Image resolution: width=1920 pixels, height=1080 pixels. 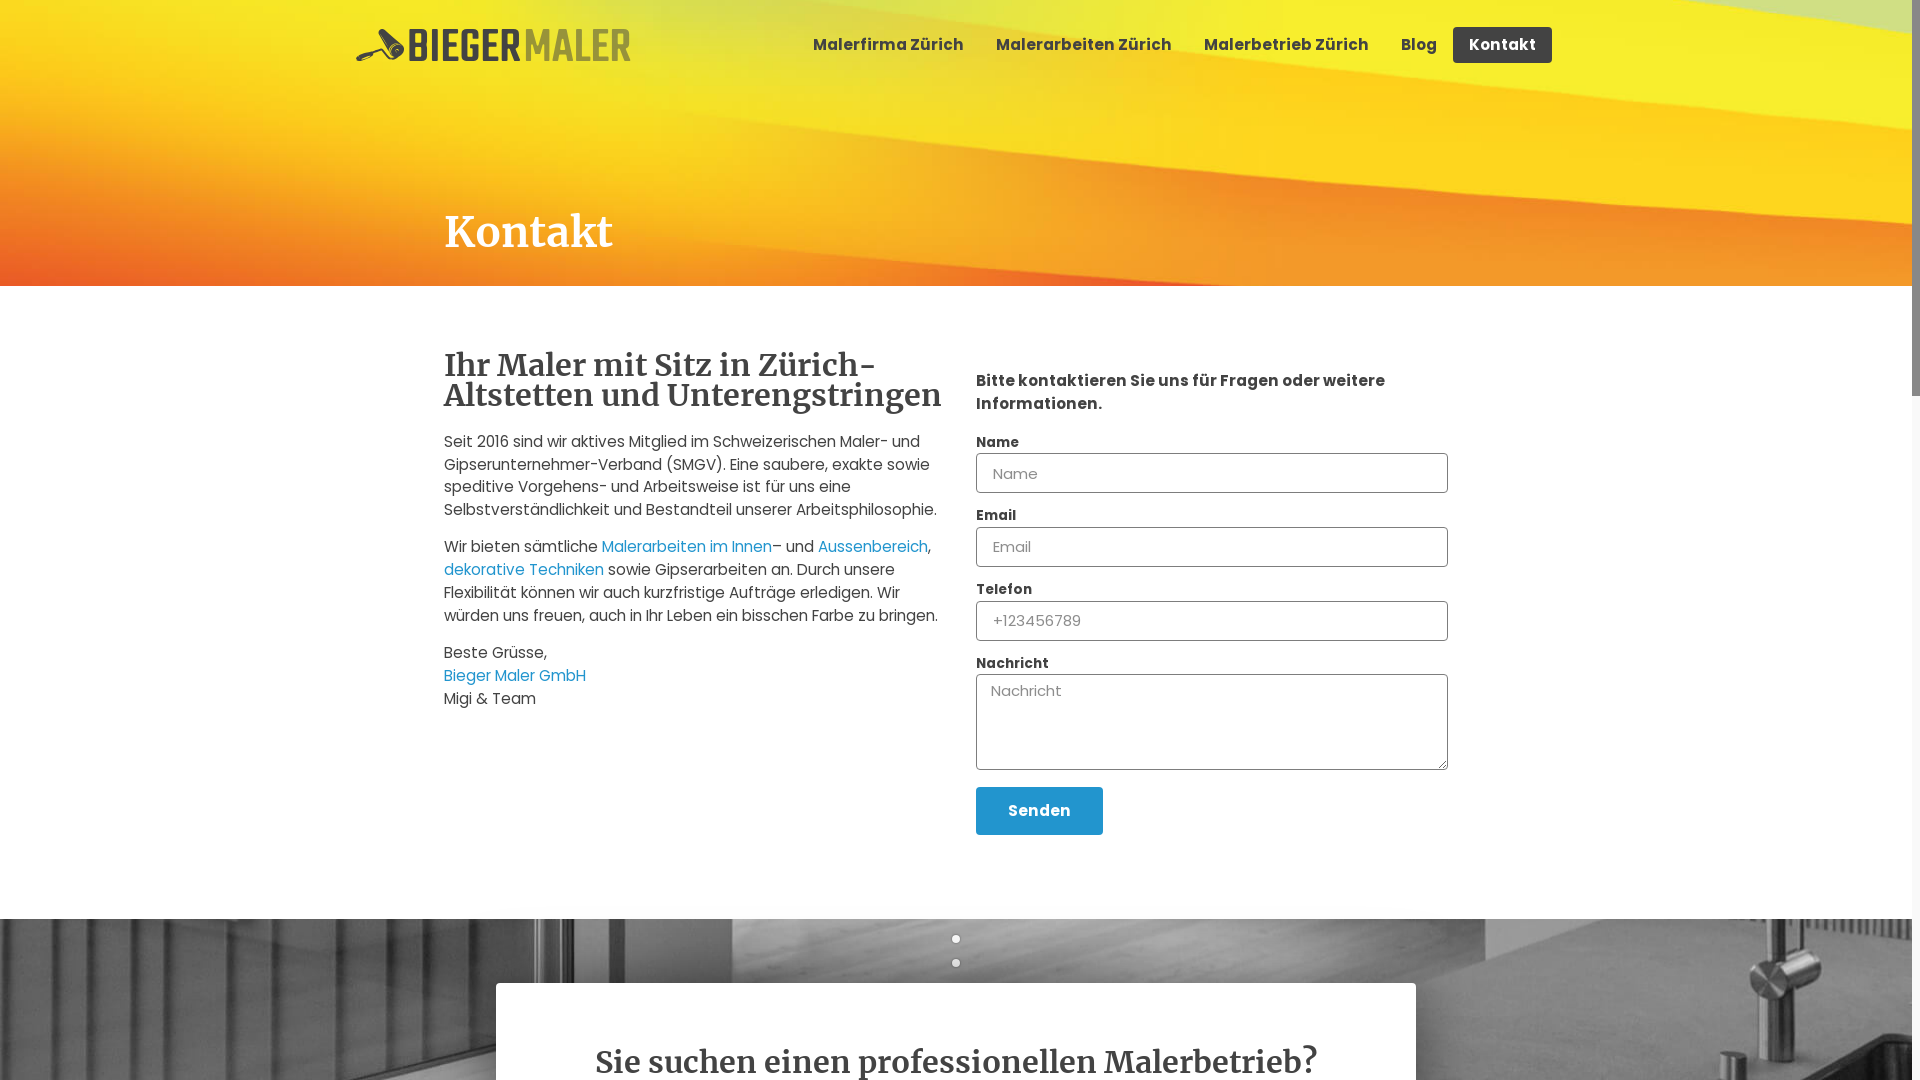 What do you see at coordinates (1419, 45) in the screenshot?
I see `Blog` at bounding box center [1419, 45].